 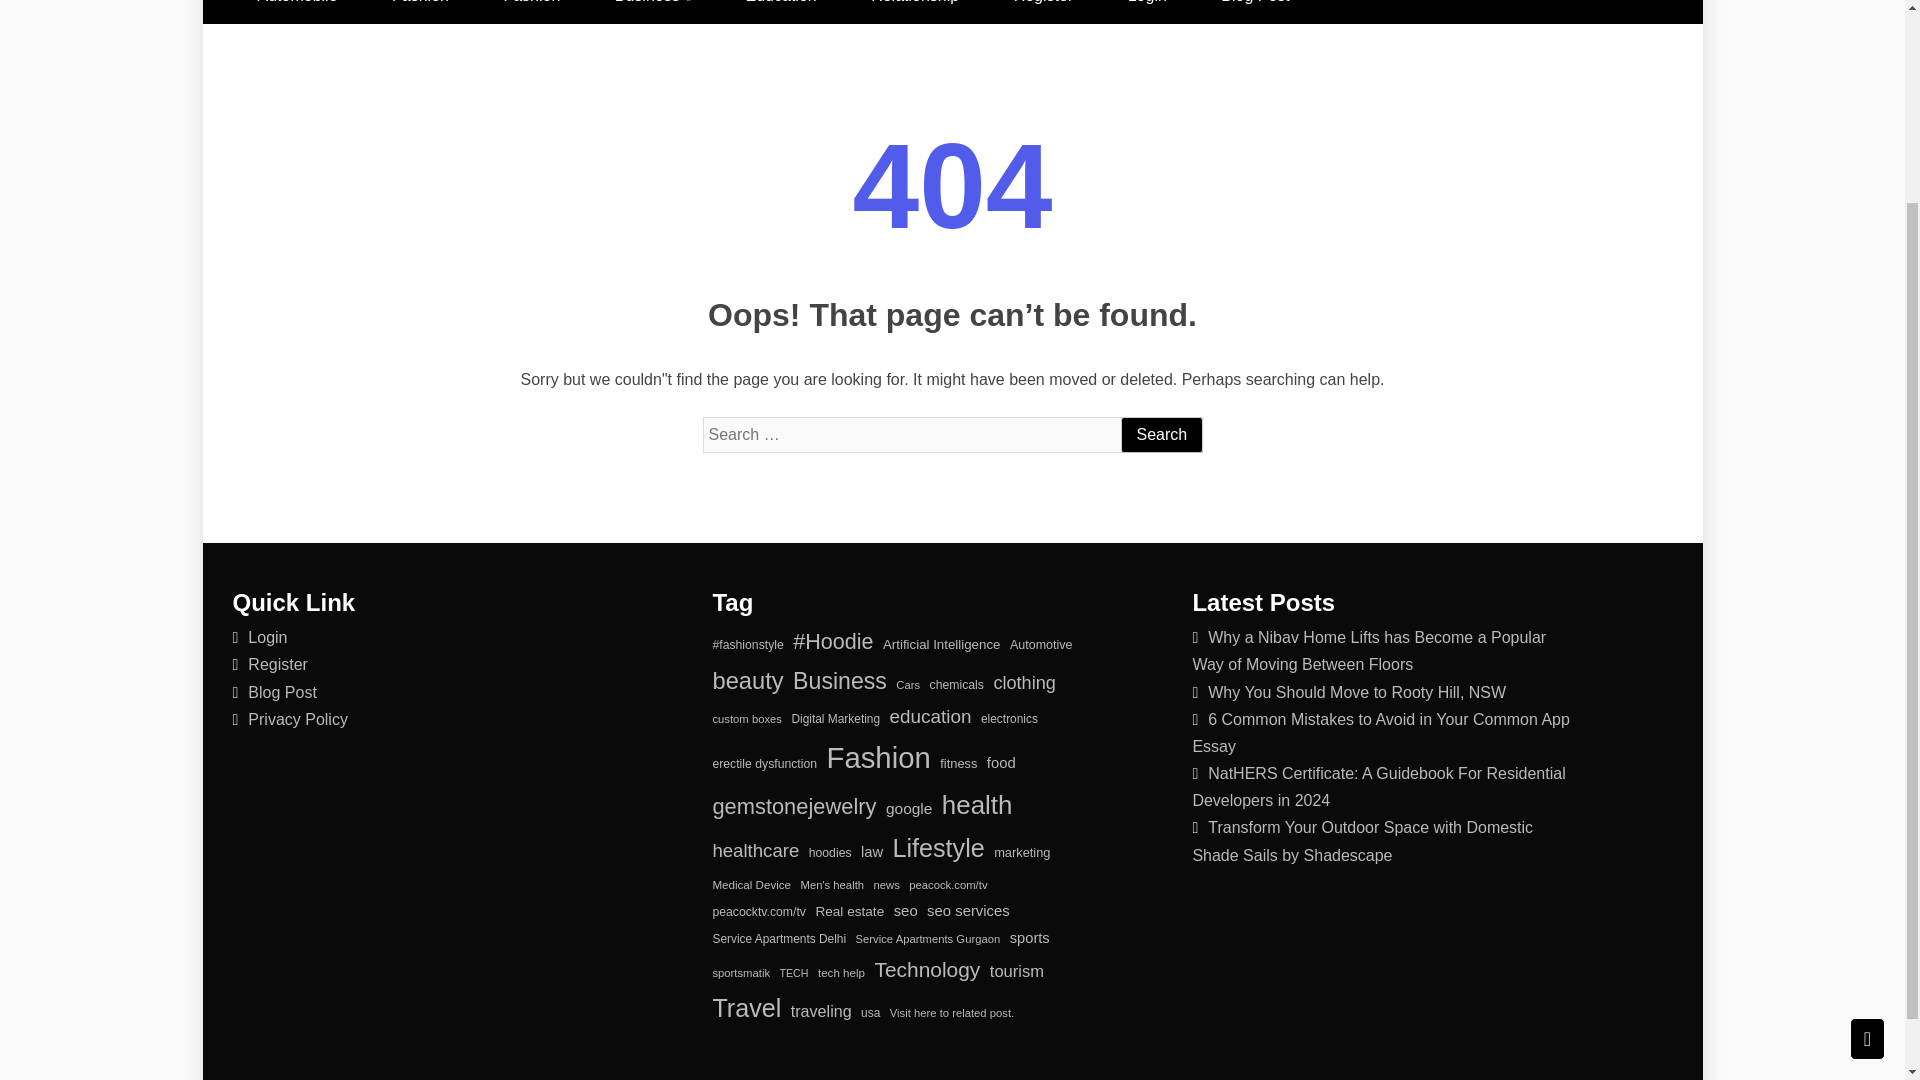 I want to click on erectile dysfunction, so click(x=764, y=764).